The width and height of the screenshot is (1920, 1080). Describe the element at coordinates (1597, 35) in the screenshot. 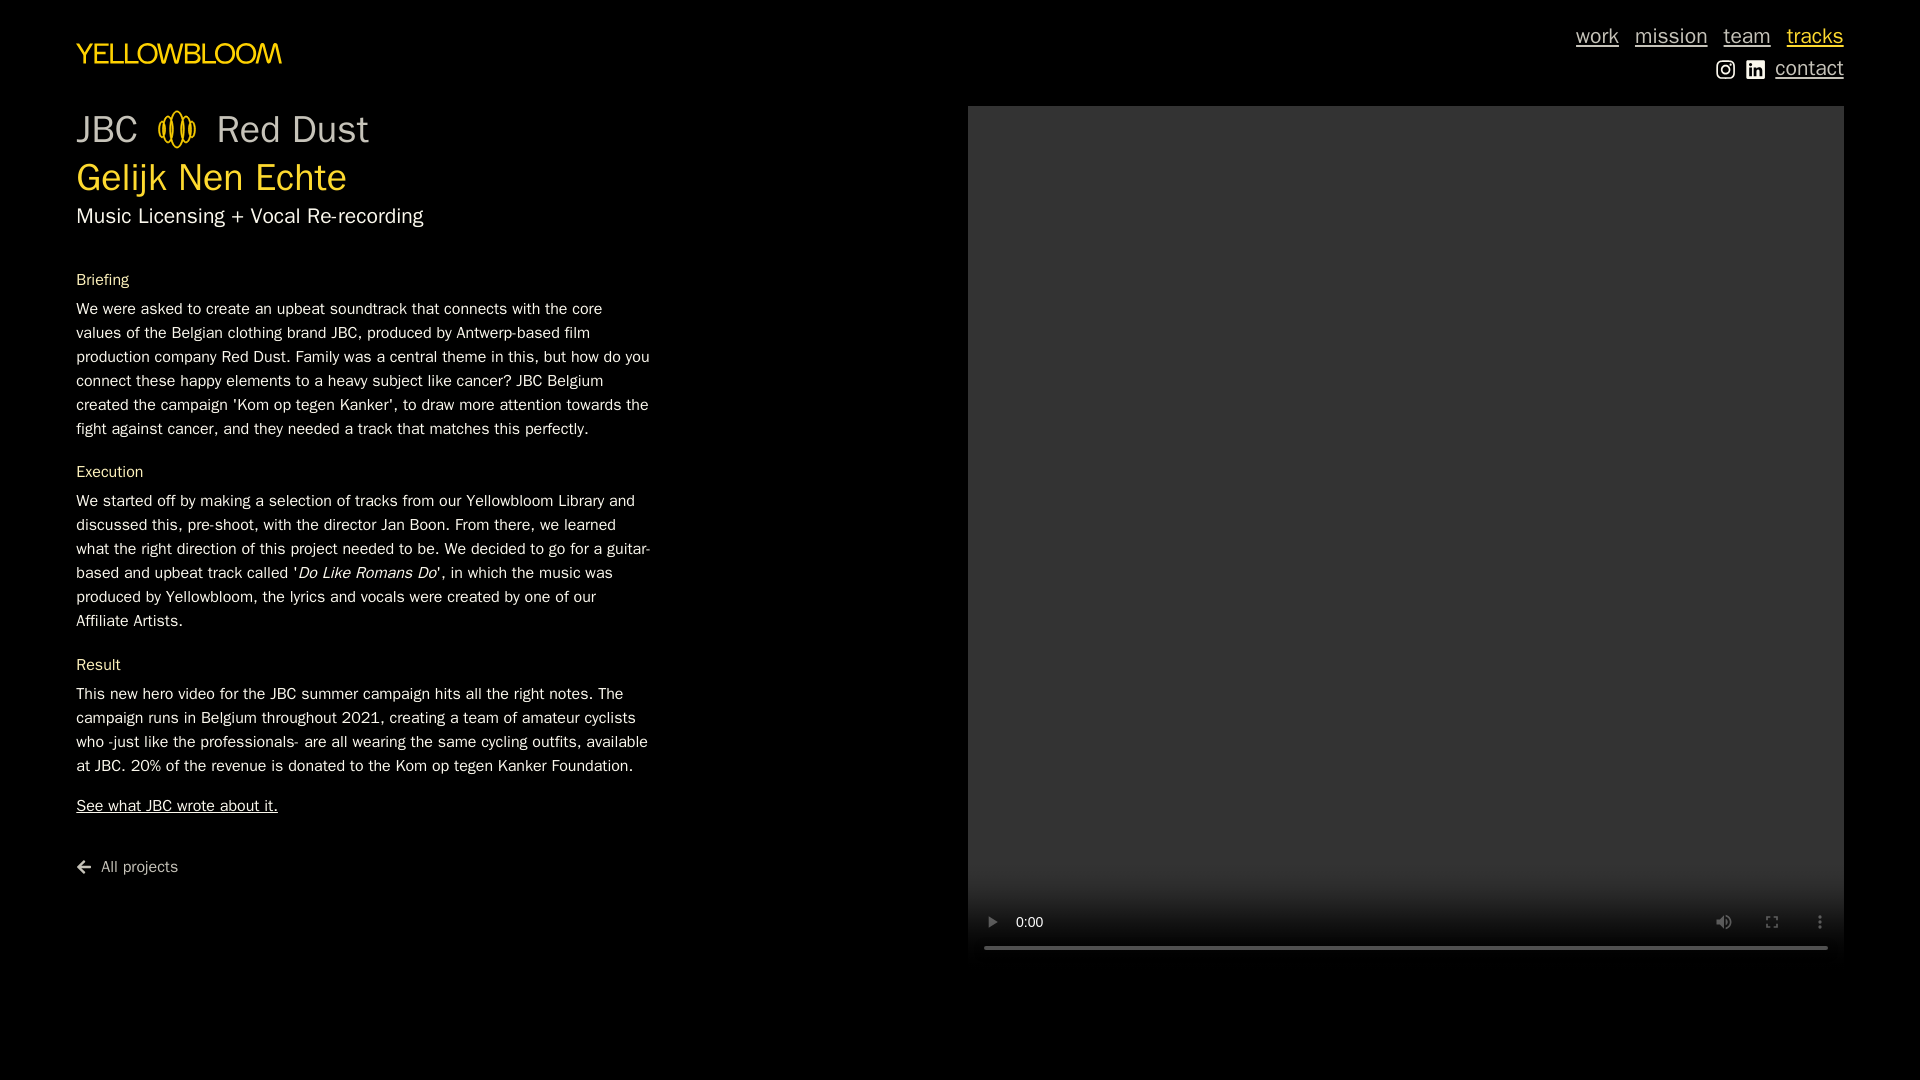

I see `work` at that location.